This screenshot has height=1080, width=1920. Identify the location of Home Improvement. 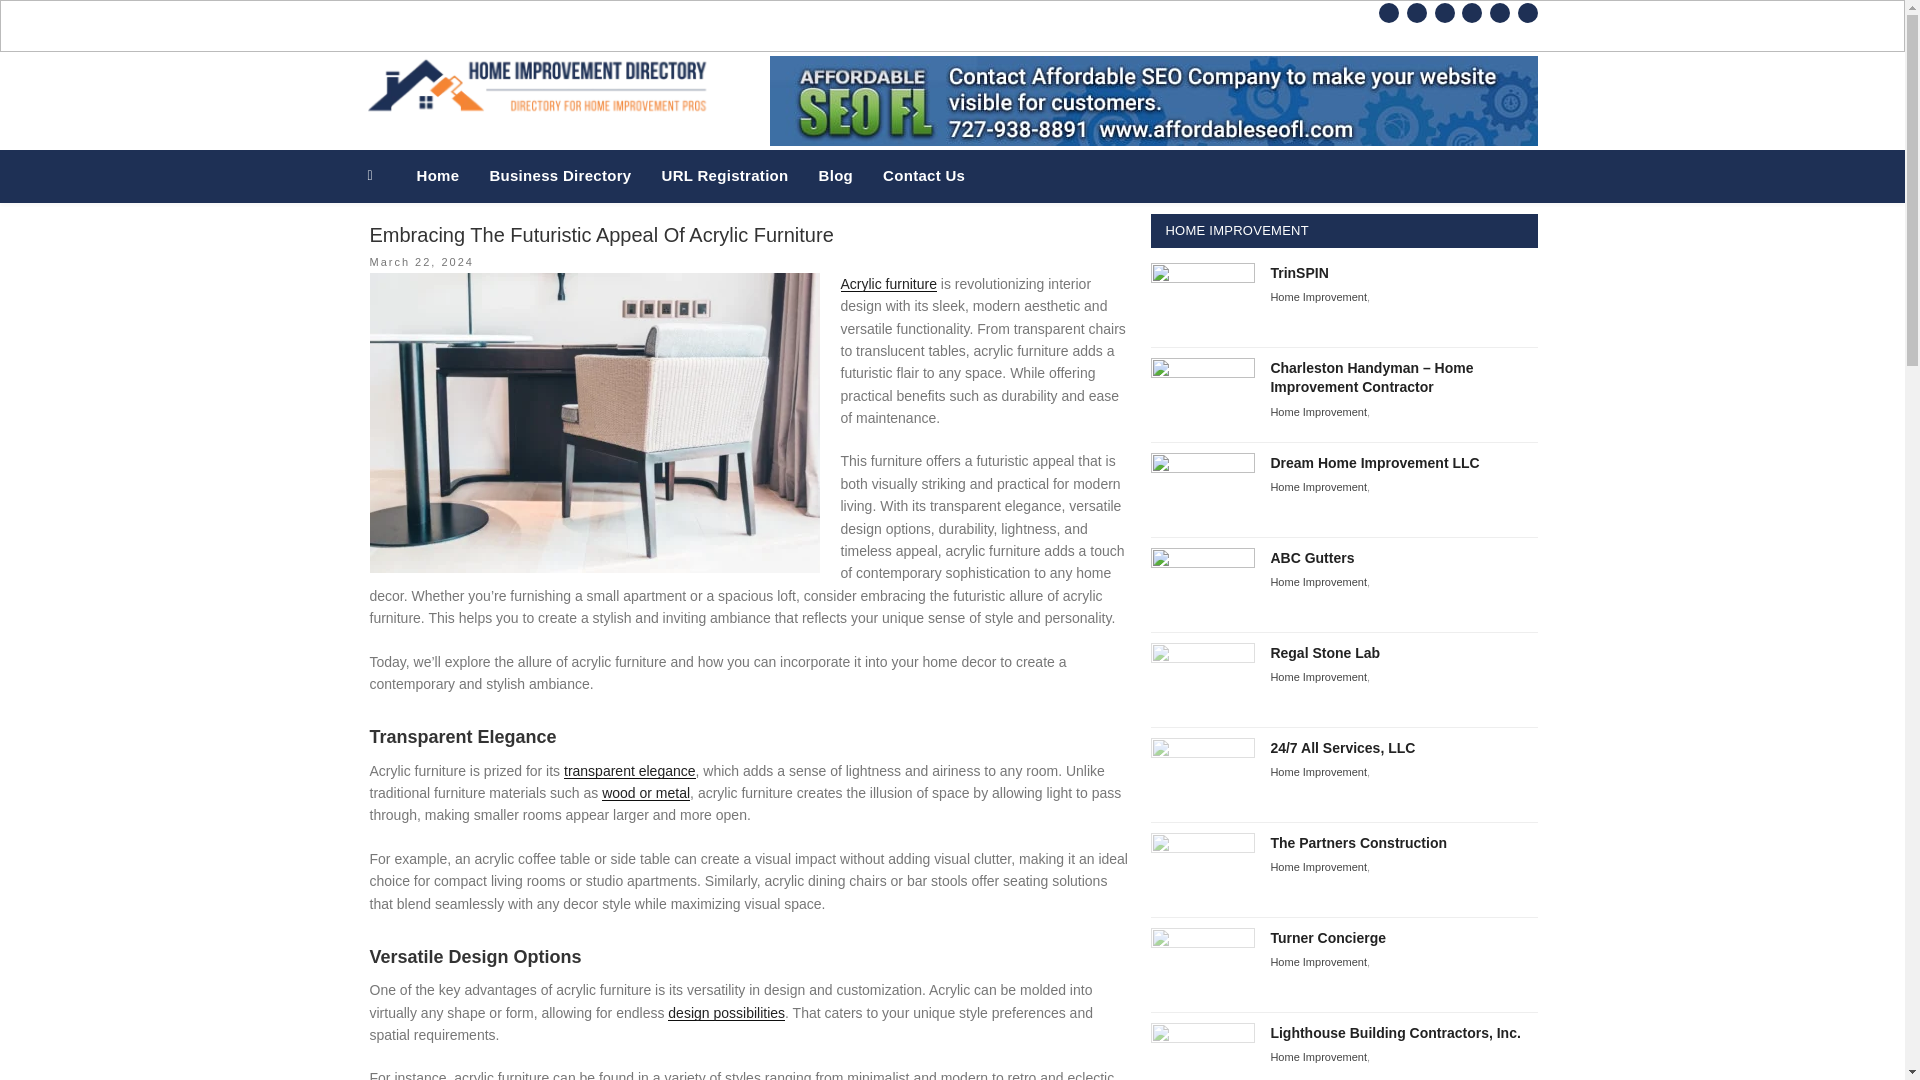
(1318, 581).